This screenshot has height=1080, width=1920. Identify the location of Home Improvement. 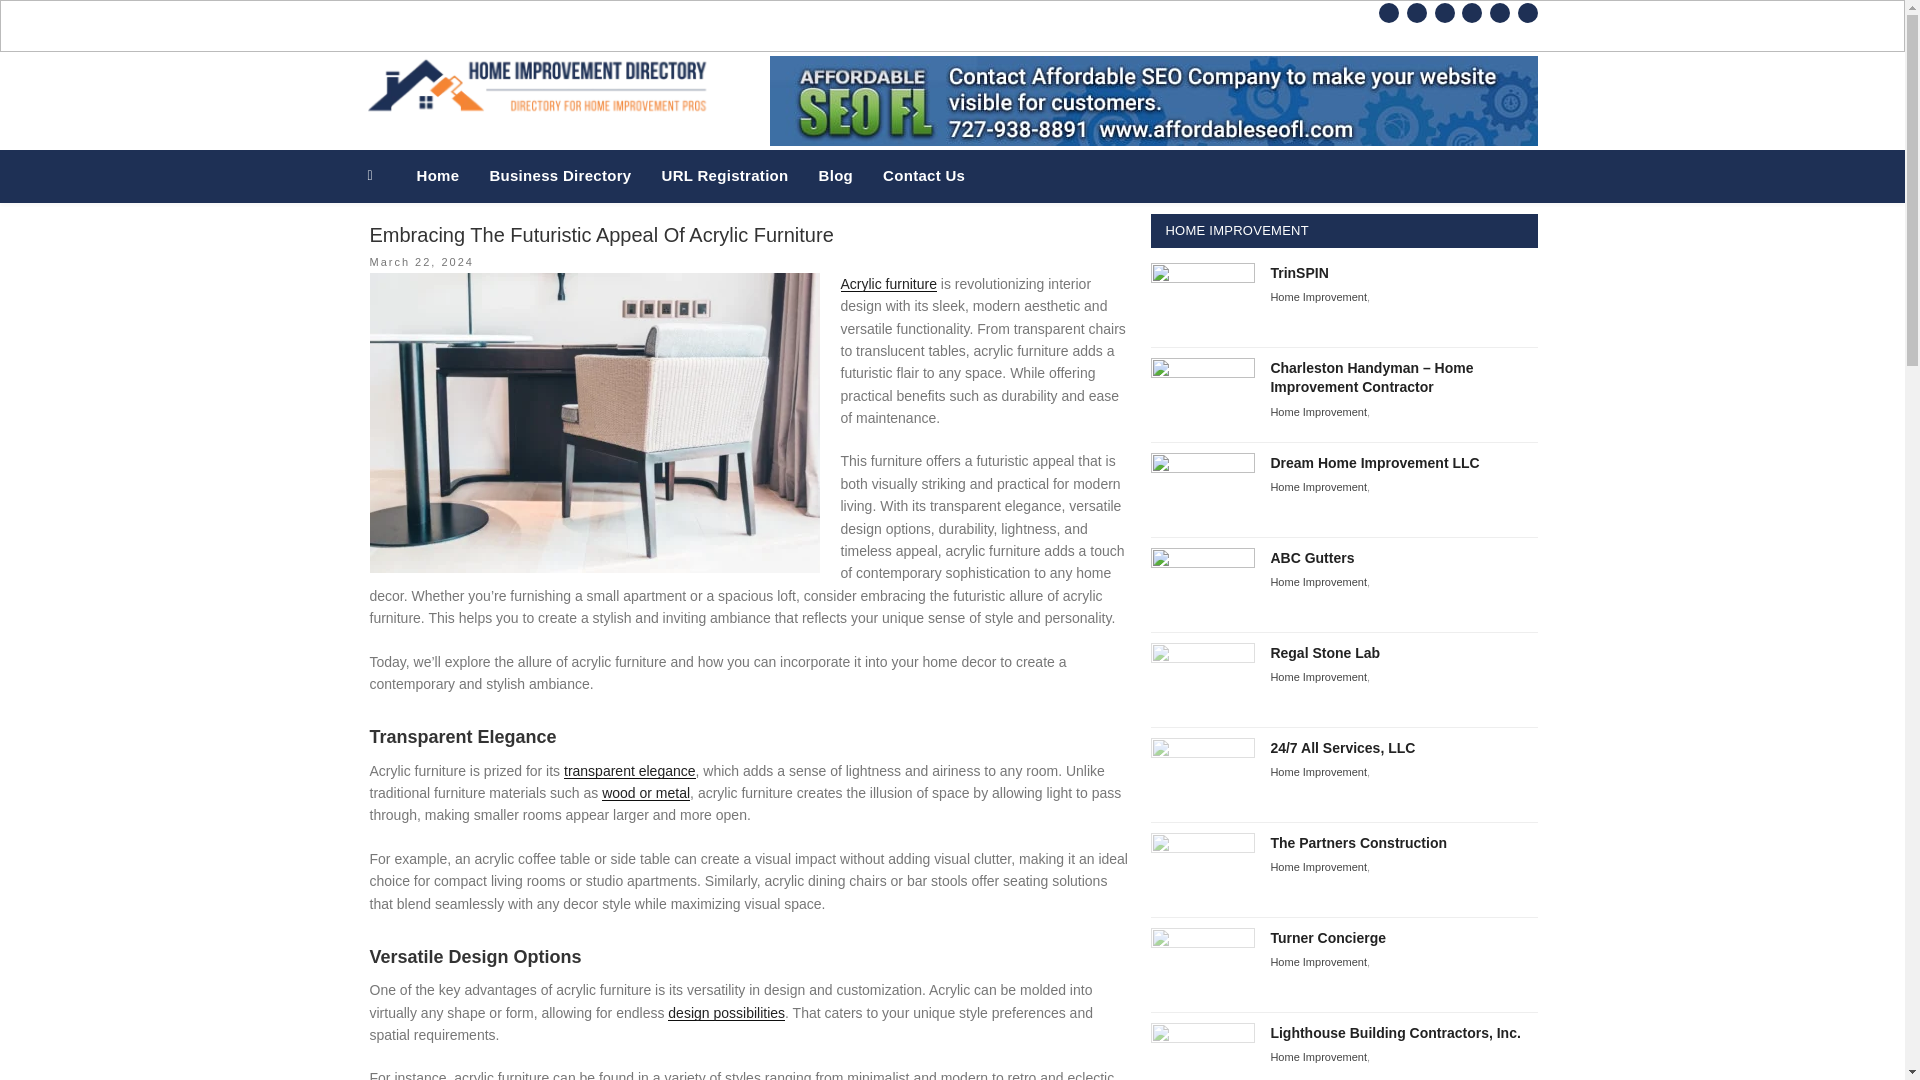
(1318, 581).